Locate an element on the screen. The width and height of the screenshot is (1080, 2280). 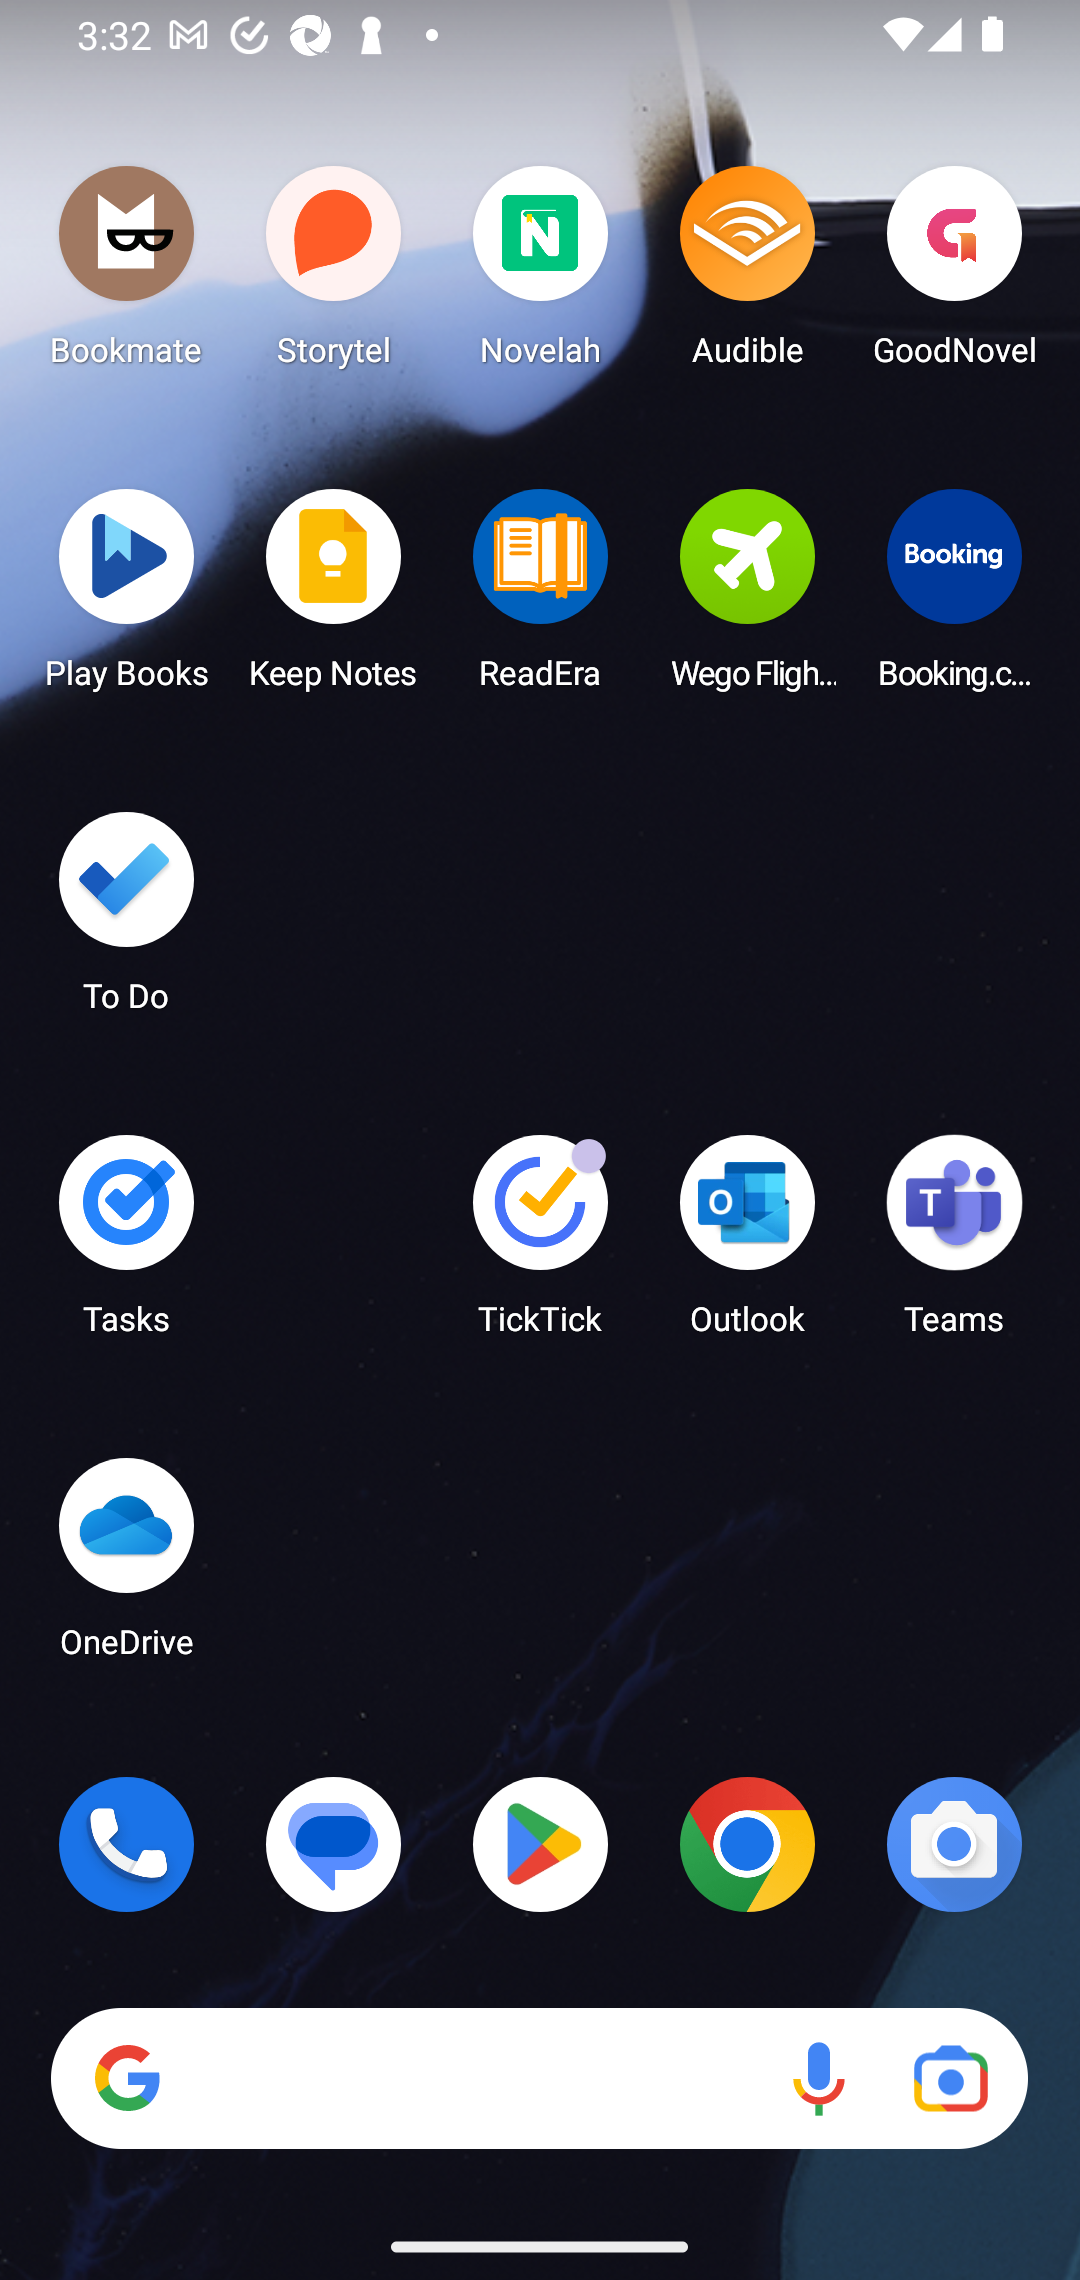
Novelah is located at coordinates (540, 274).